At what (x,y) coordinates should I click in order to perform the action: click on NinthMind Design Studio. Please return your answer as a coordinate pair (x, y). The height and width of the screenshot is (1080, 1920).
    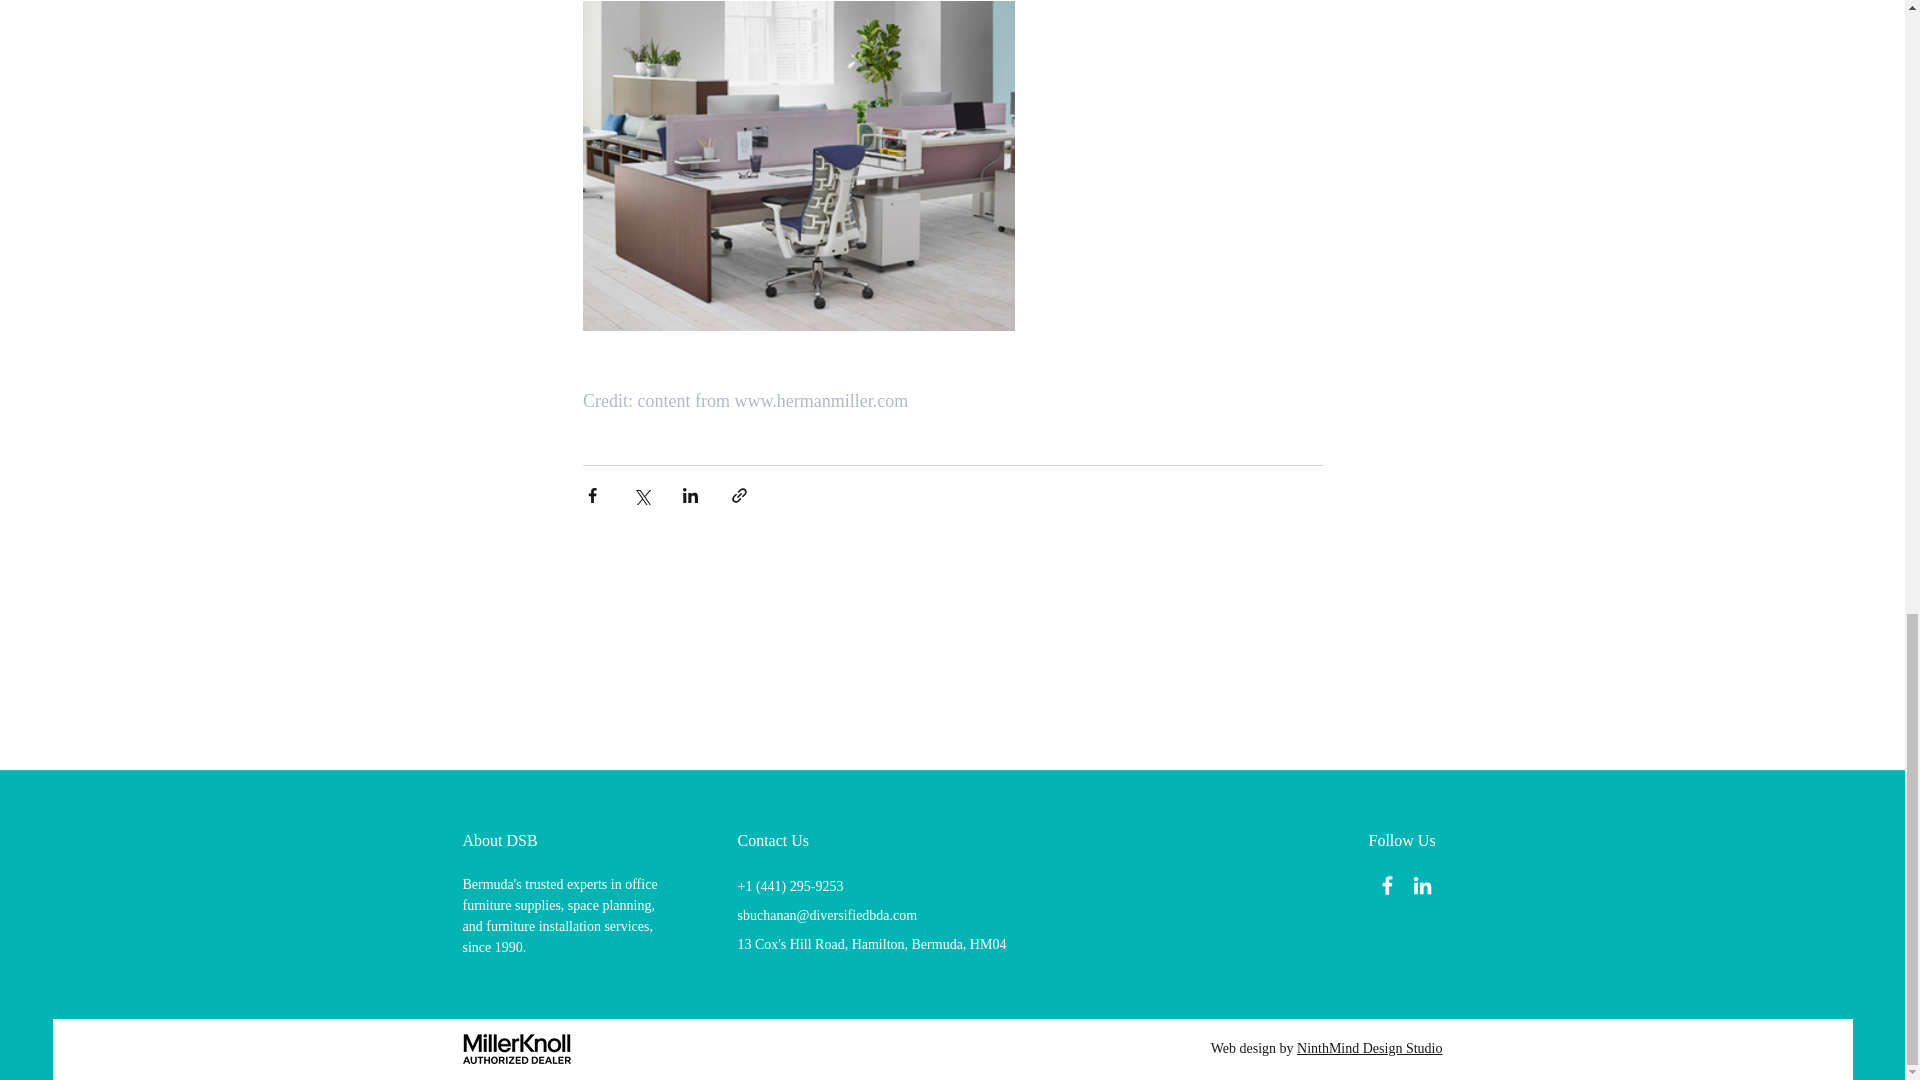
    Looking at the image, I should click on (1369, 1048).